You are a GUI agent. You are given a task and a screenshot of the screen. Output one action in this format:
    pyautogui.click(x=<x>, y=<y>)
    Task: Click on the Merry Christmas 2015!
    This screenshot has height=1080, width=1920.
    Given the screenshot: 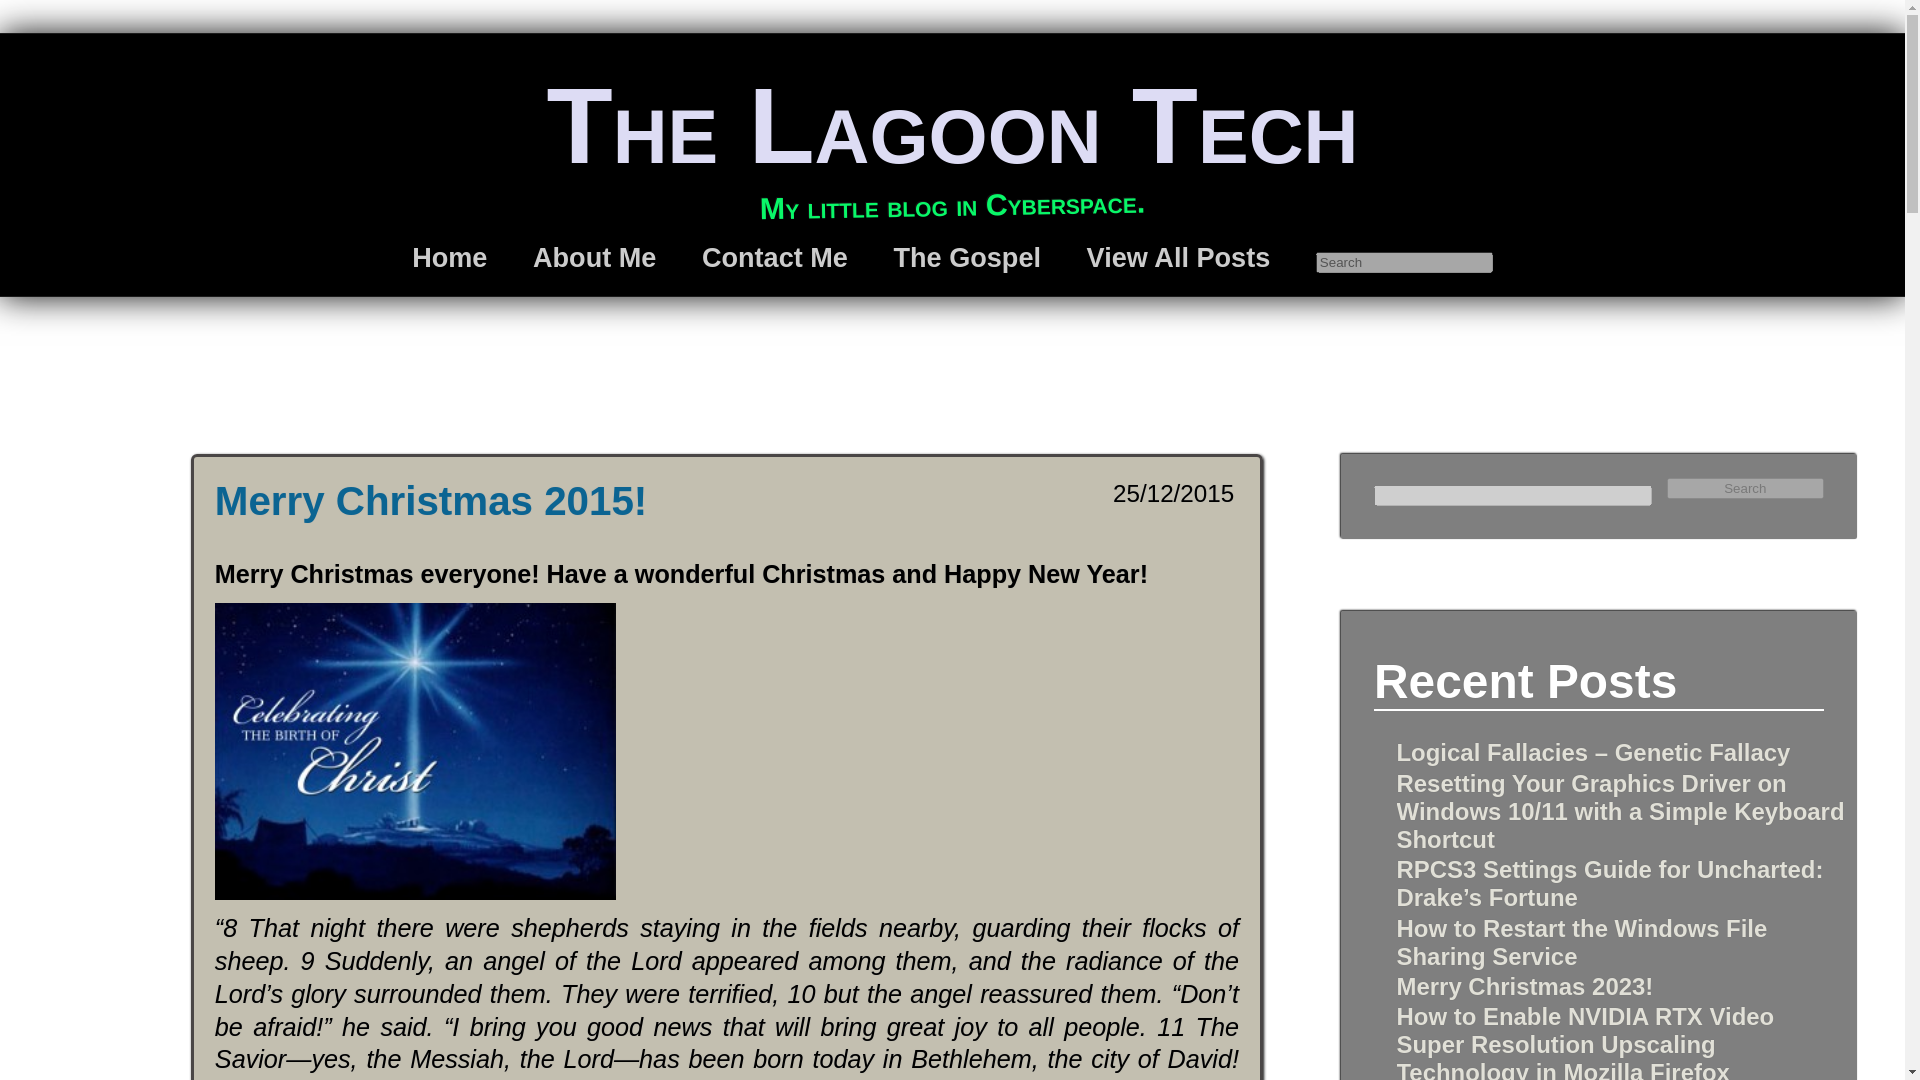 What is the action you would take?
    pyautogui.click(x=431, y=500)
    